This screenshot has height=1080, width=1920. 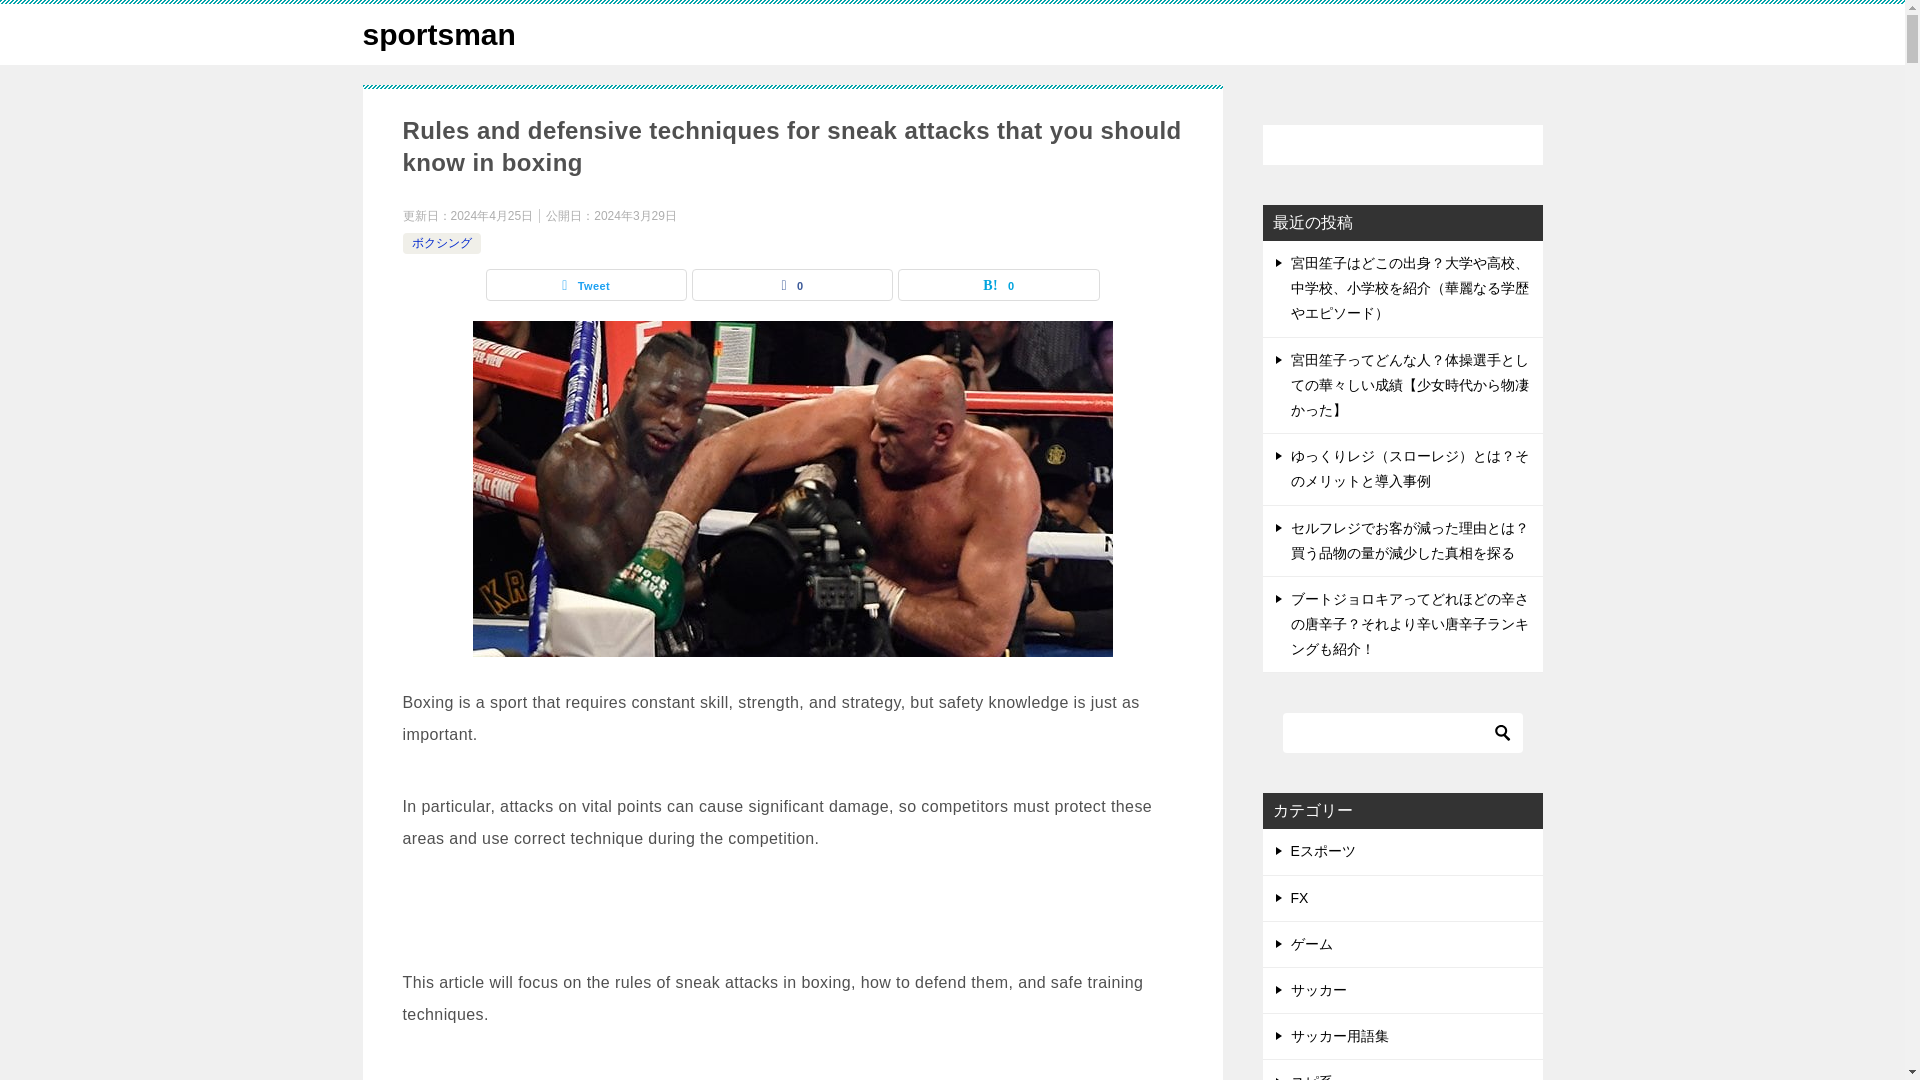 I want to click on 0, so click(x=998, y=285).